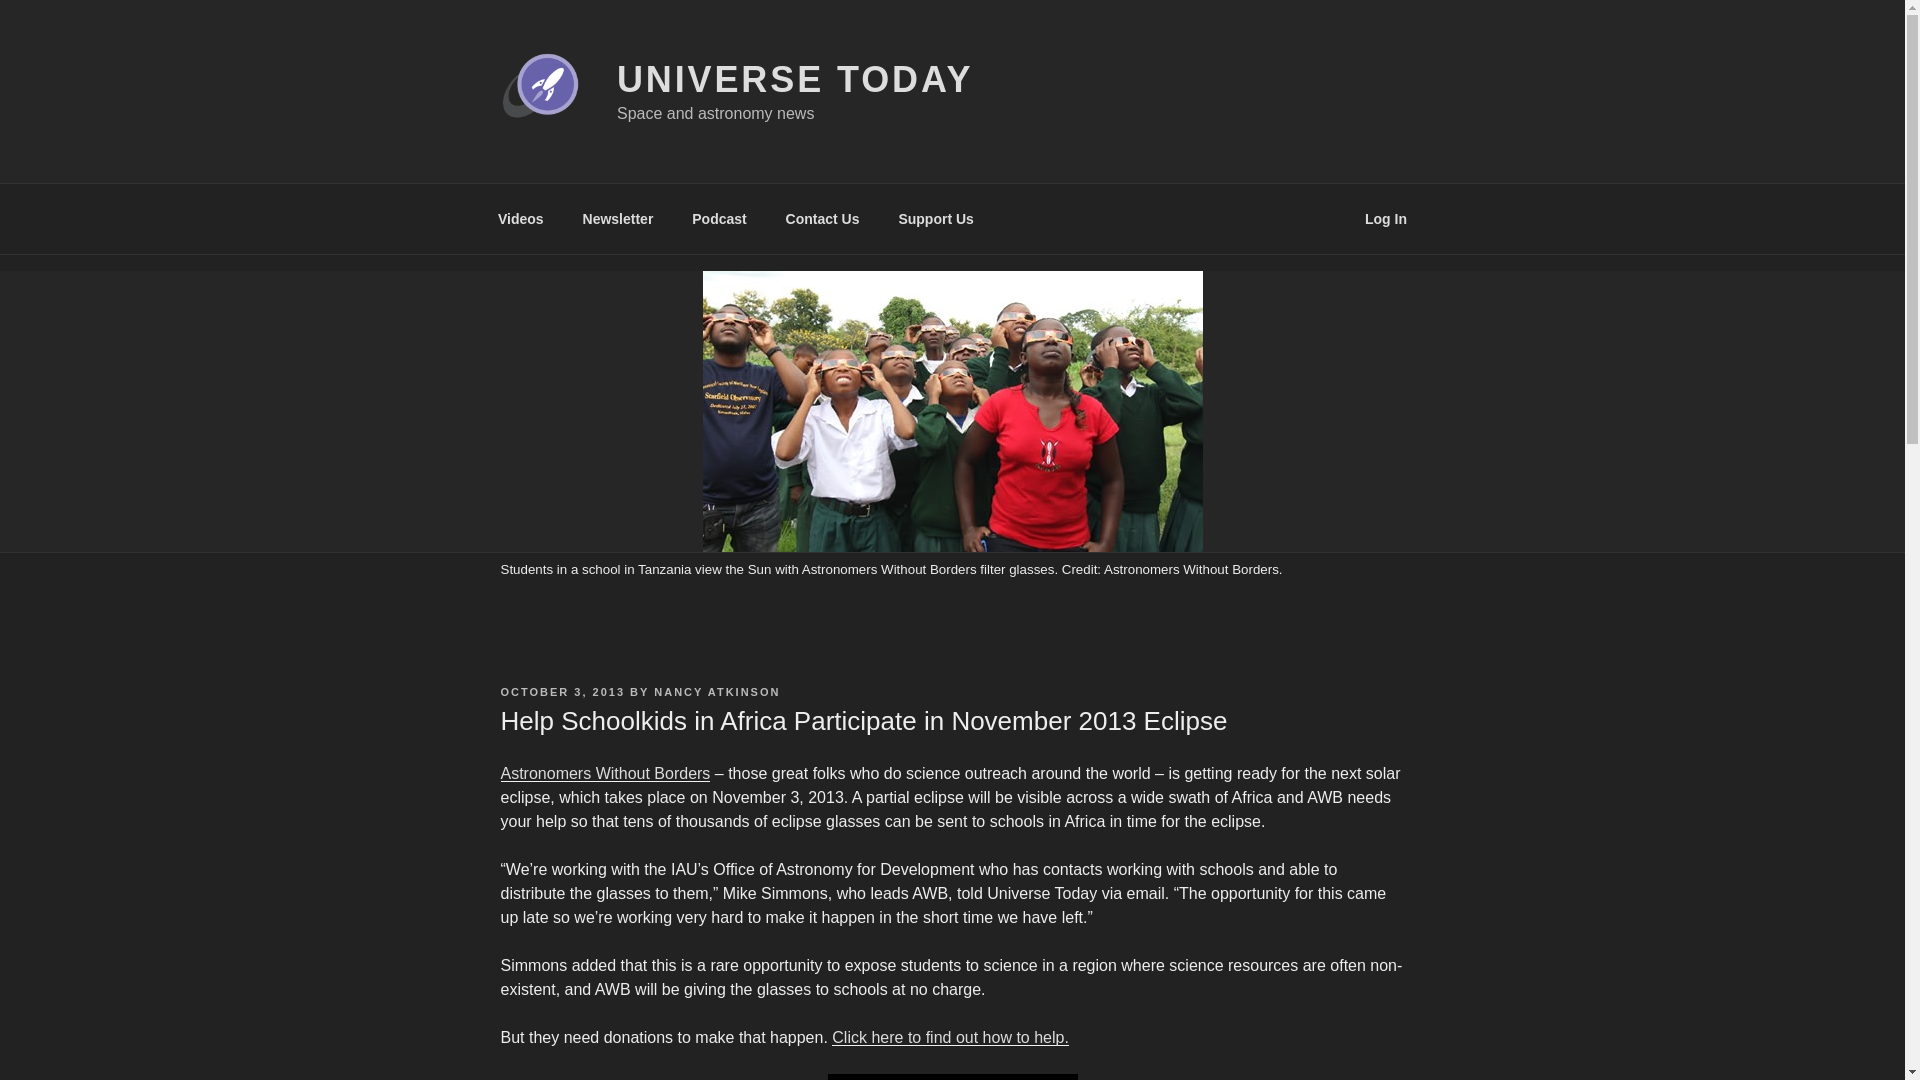  What do you see at coordinates (604, 772) in the screenshot?
I see `Astronomers Without Borders` at bounding box center [604, 772].